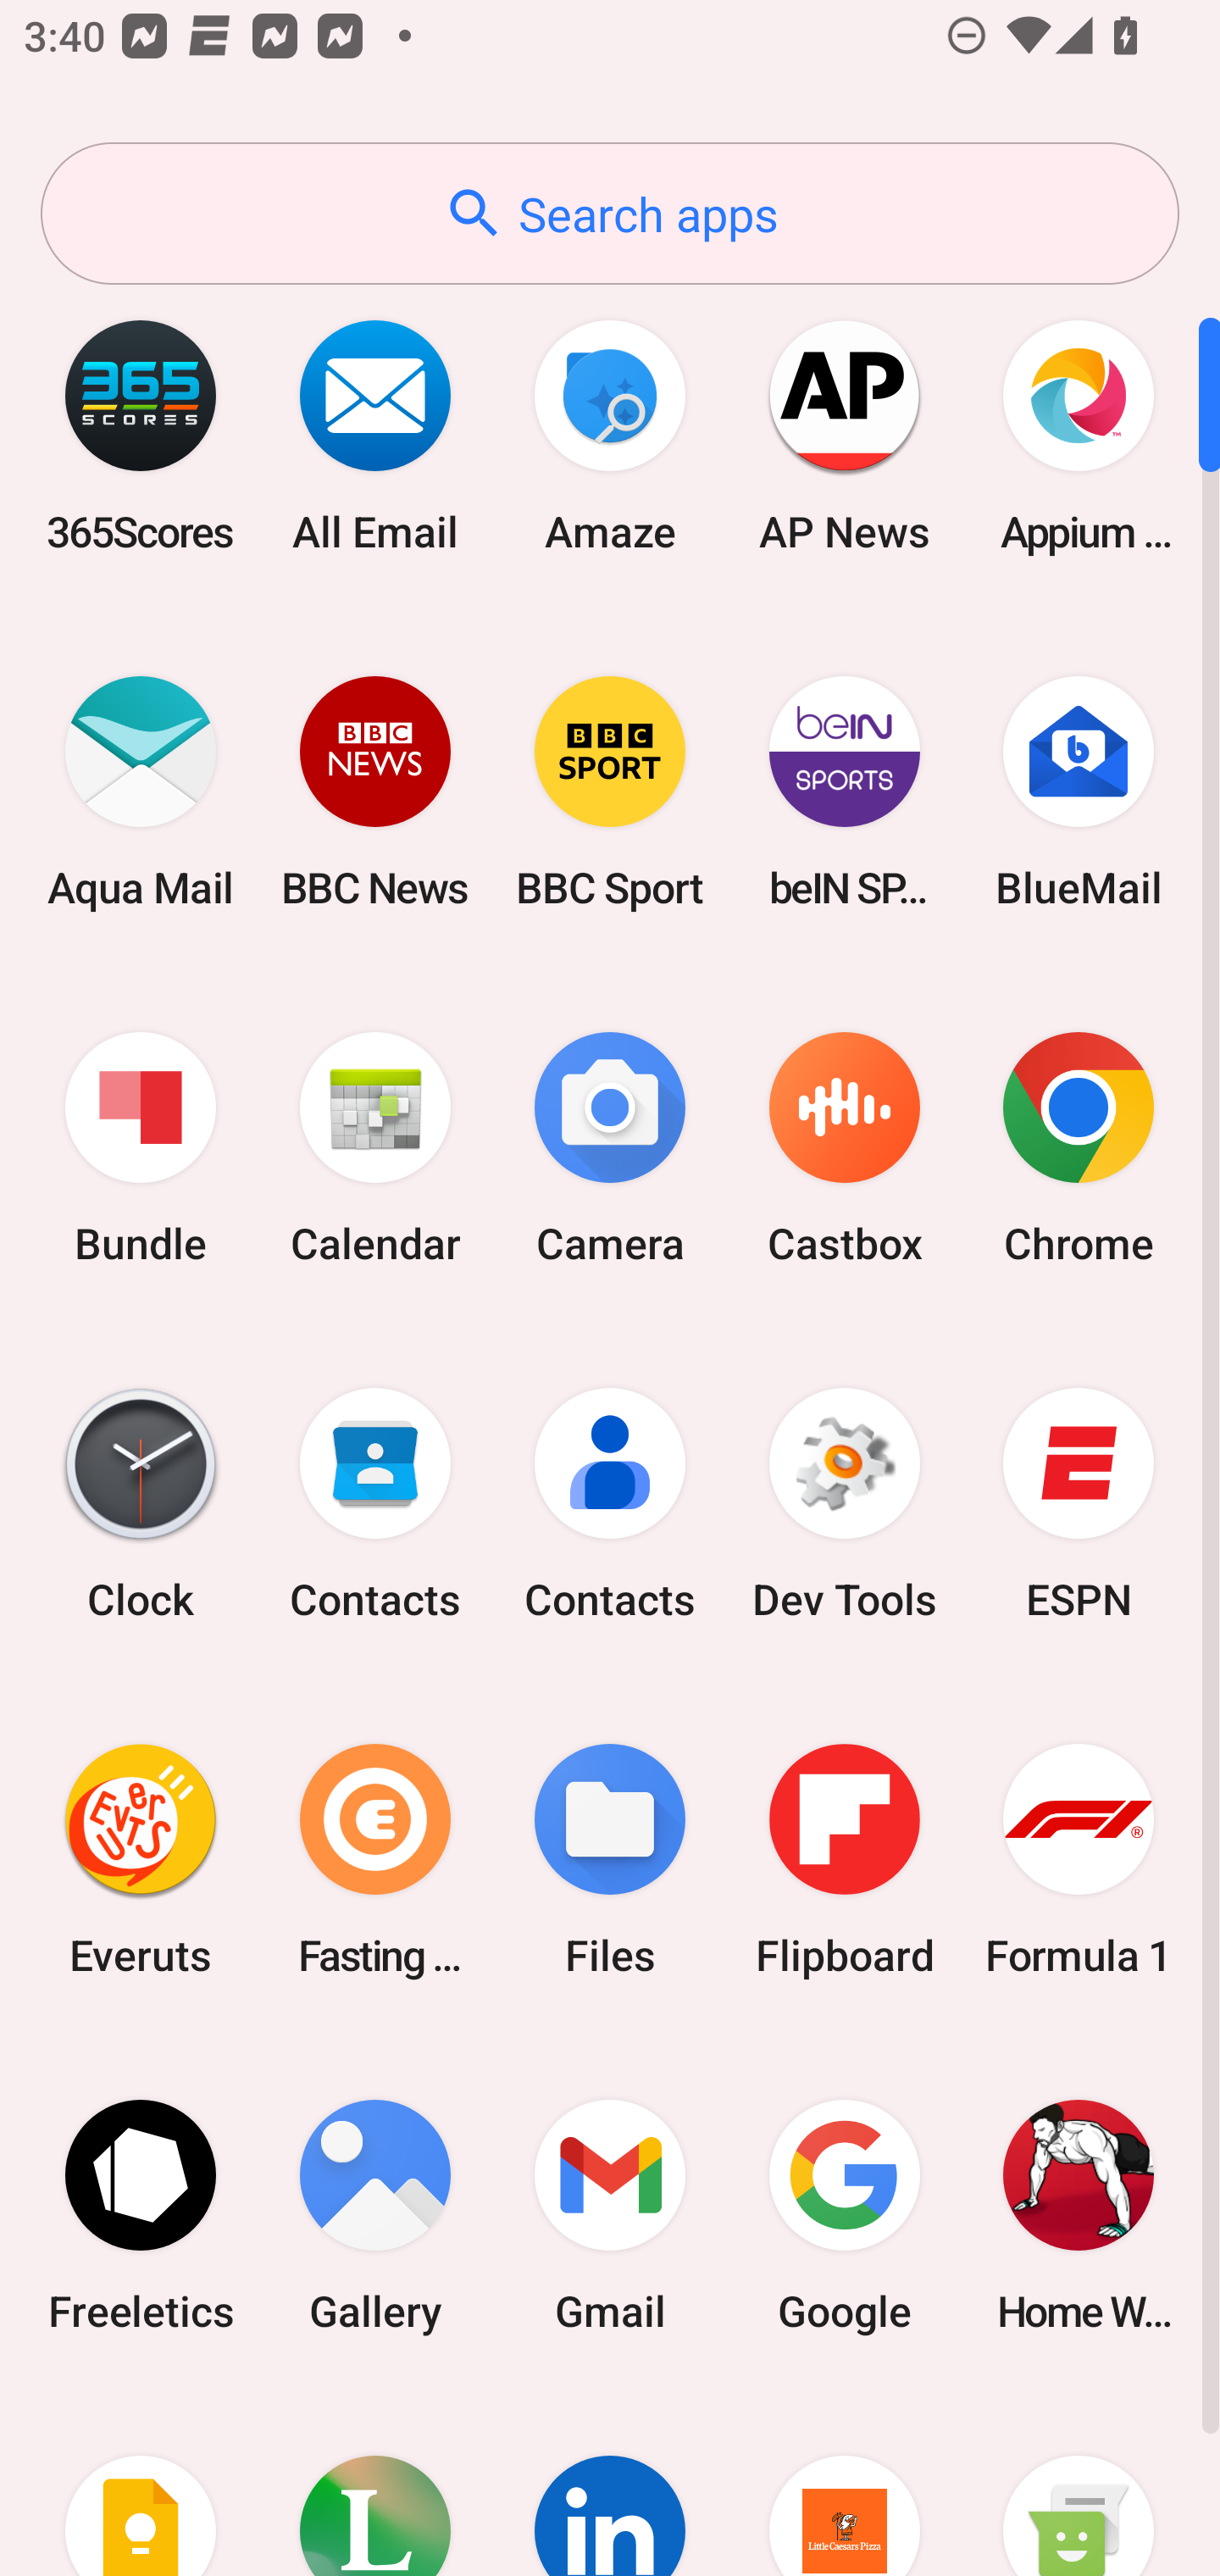 This screenshot has height=2576, width=1220. What do you see at coordinates (141, 2484) in the screenshot?
I see `Keep Notes` at bounding box center [141, 2484].